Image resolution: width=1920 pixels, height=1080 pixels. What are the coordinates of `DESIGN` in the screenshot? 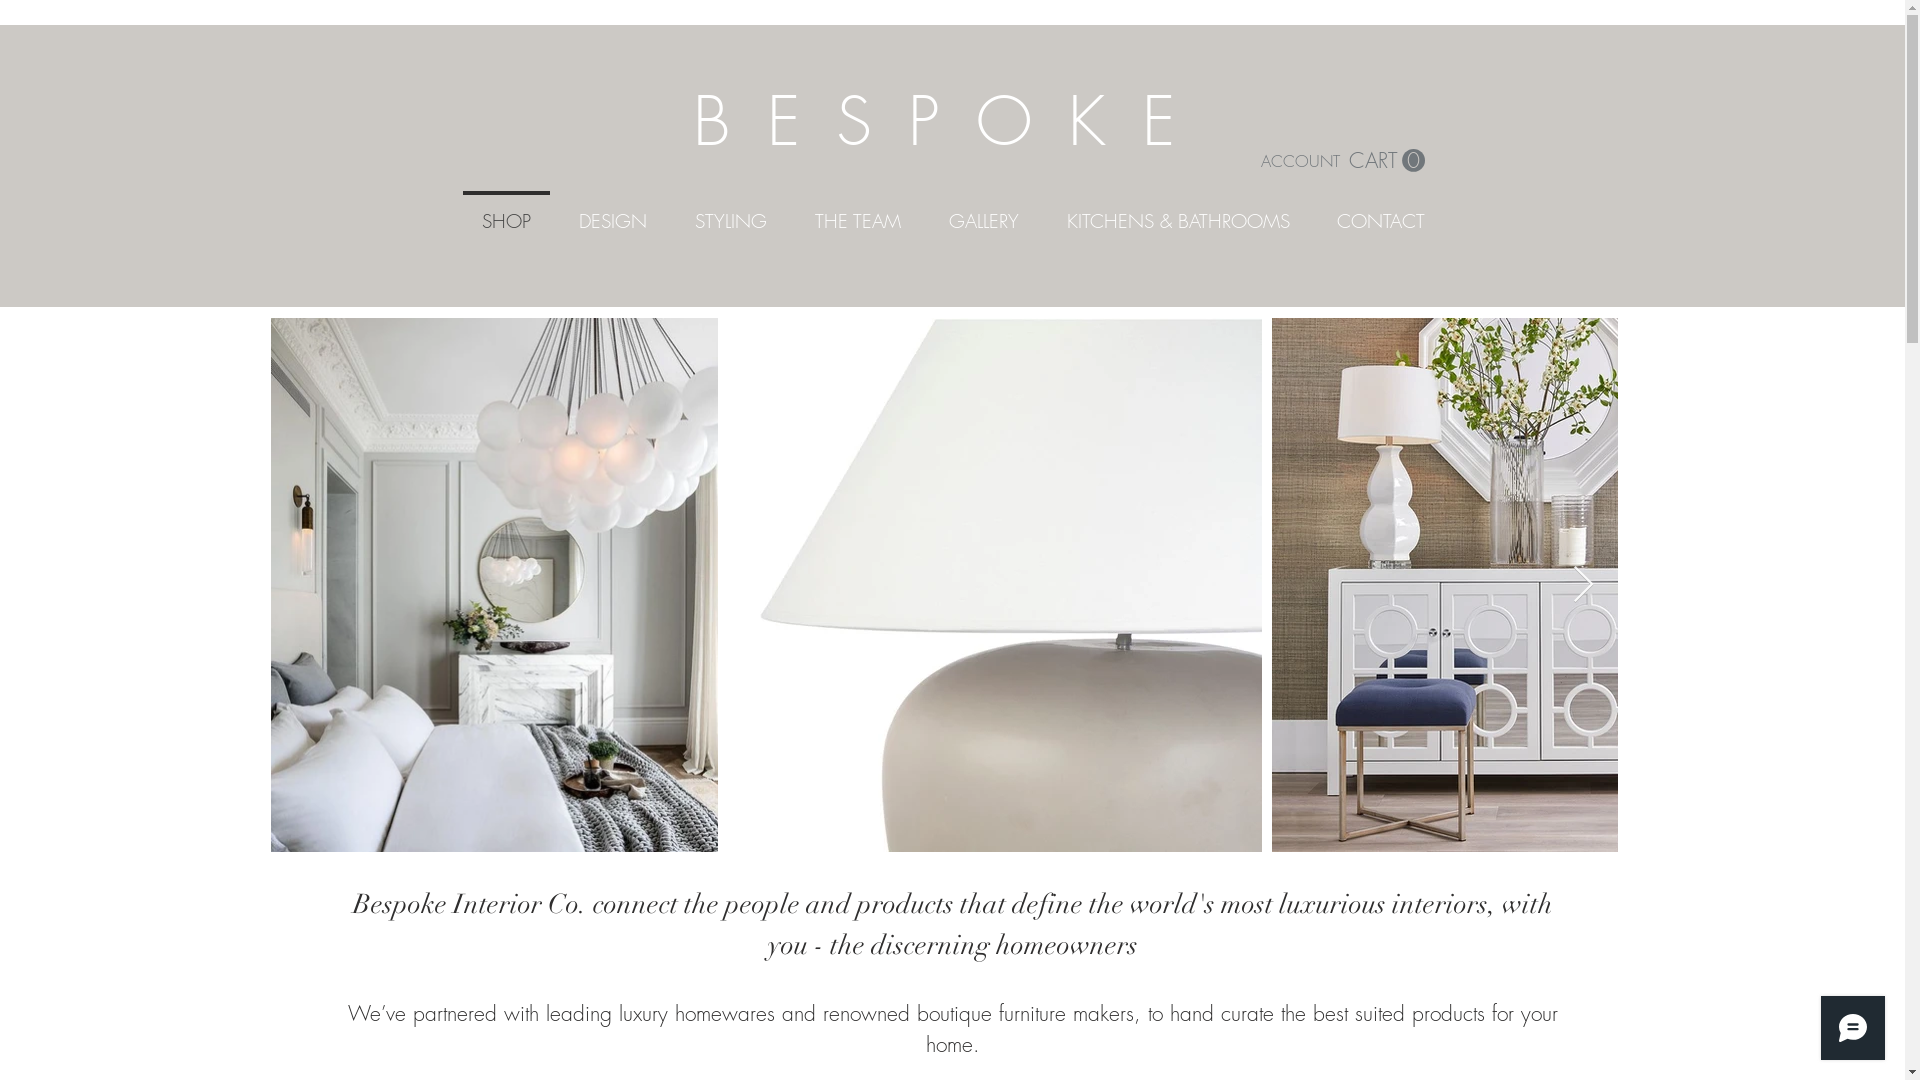 It's located at (612, 212).